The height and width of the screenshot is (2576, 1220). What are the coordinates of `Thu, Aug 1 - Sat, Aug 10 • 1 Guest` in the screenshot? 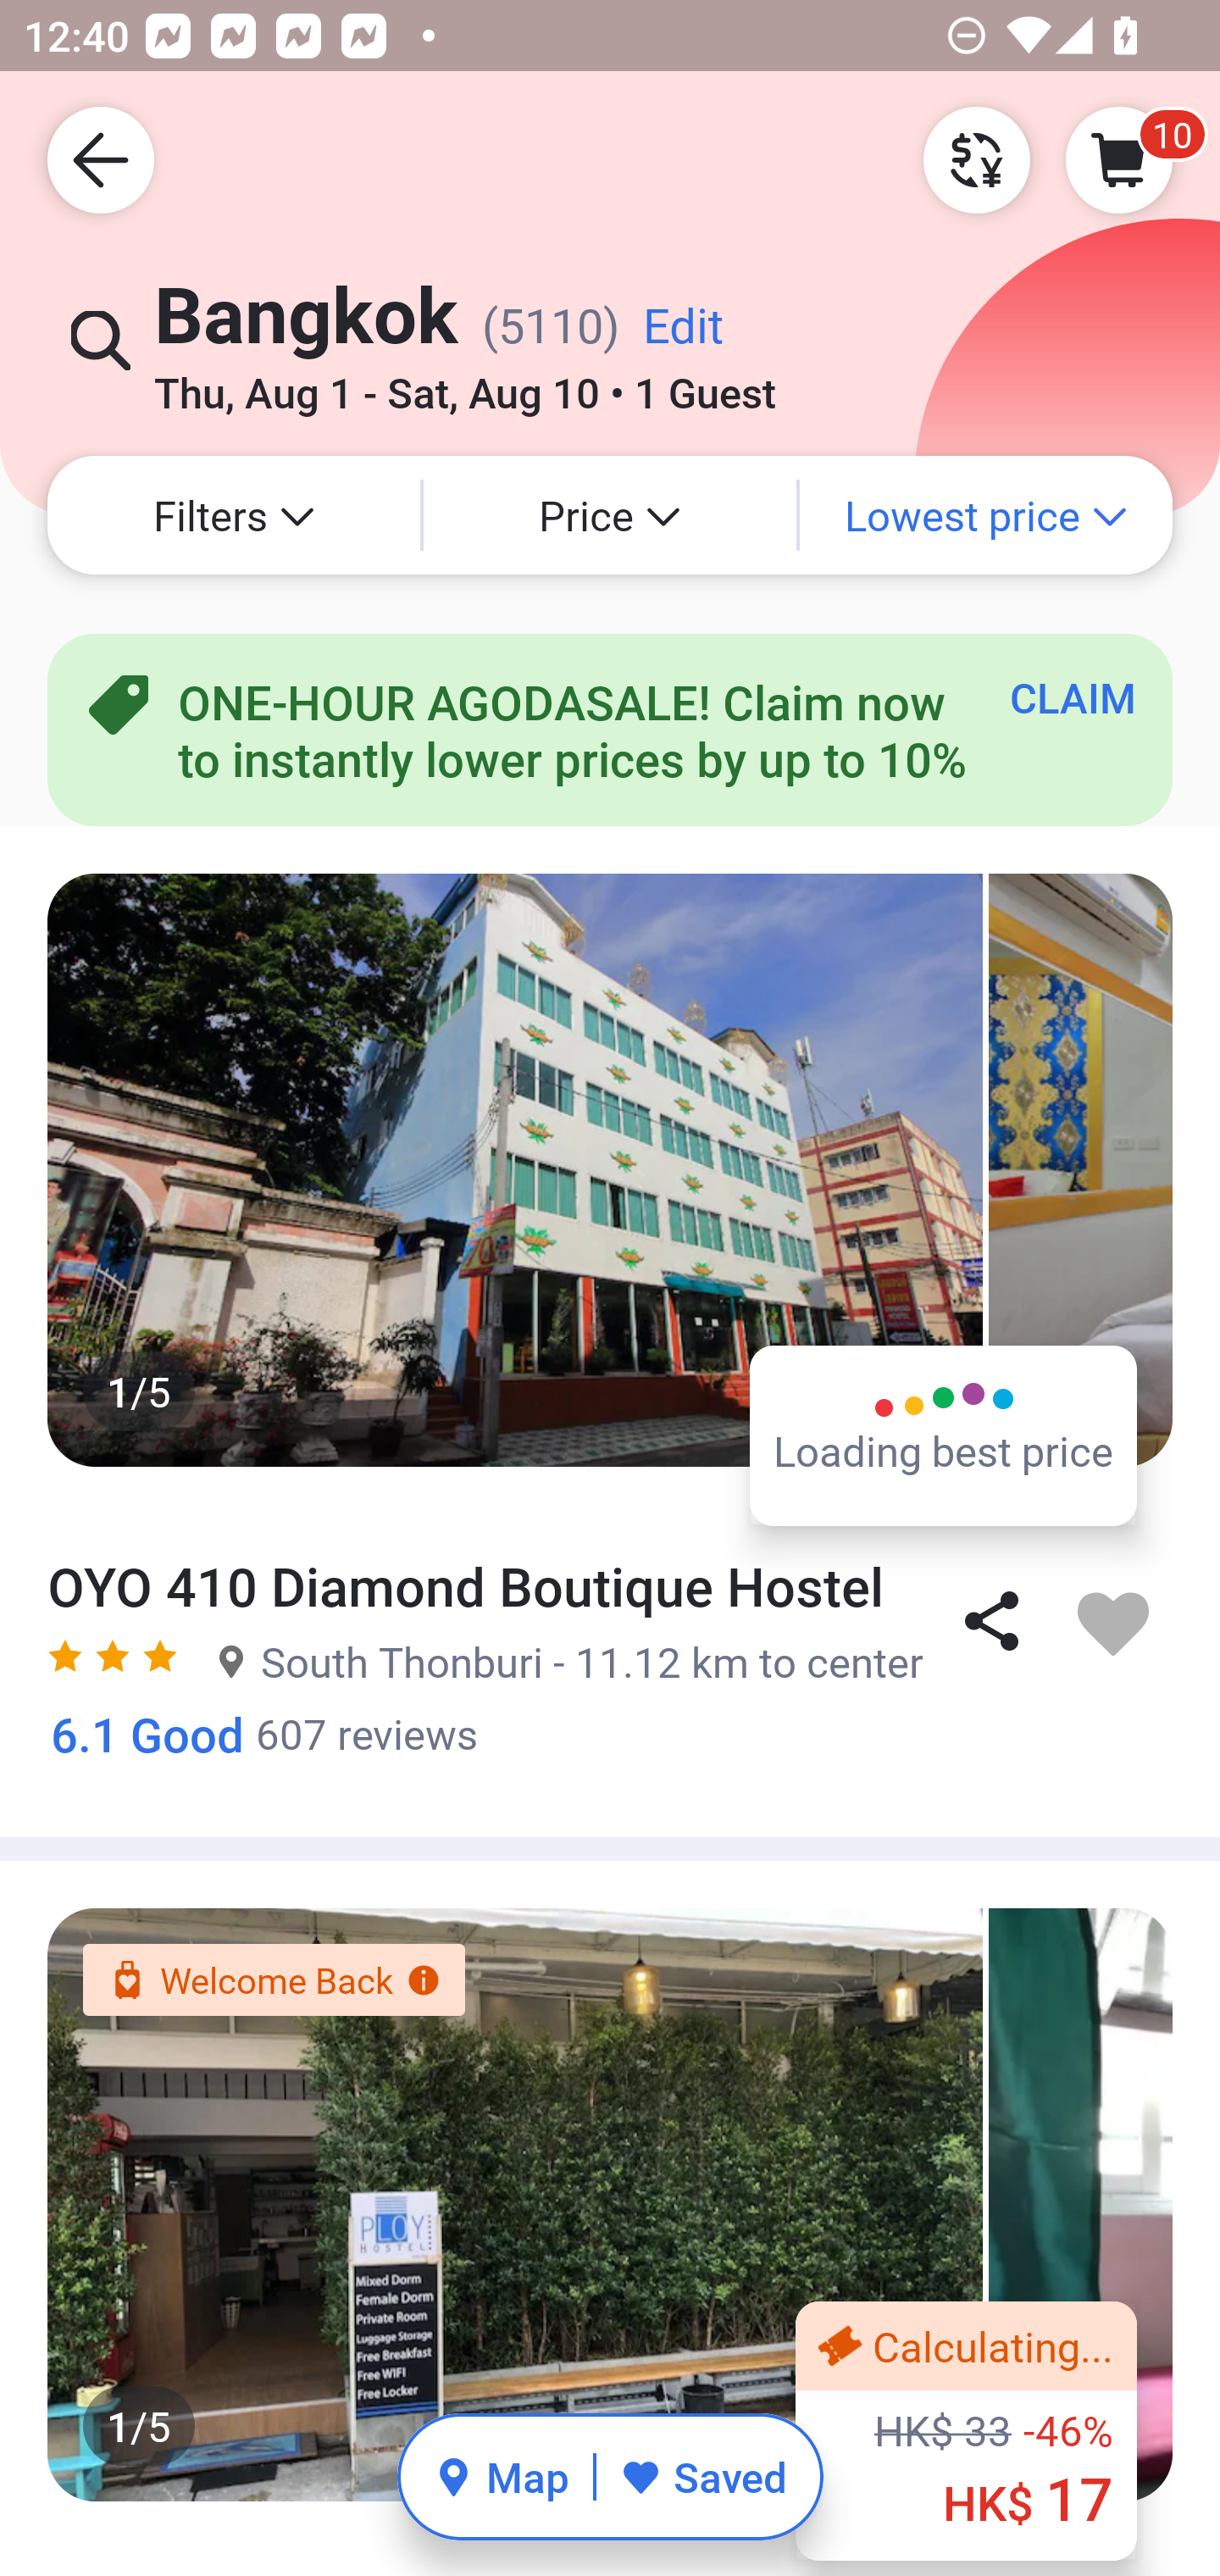 It's located at (465, 382).